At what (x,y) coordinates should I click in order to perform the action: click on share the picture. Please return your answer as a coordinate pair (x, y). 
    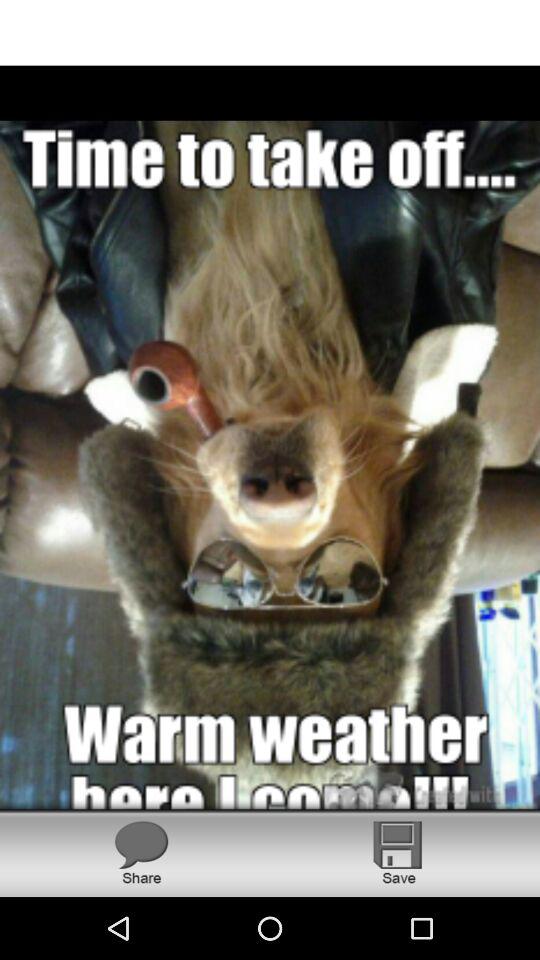
    Looking at the image, I should click on (141, 852).